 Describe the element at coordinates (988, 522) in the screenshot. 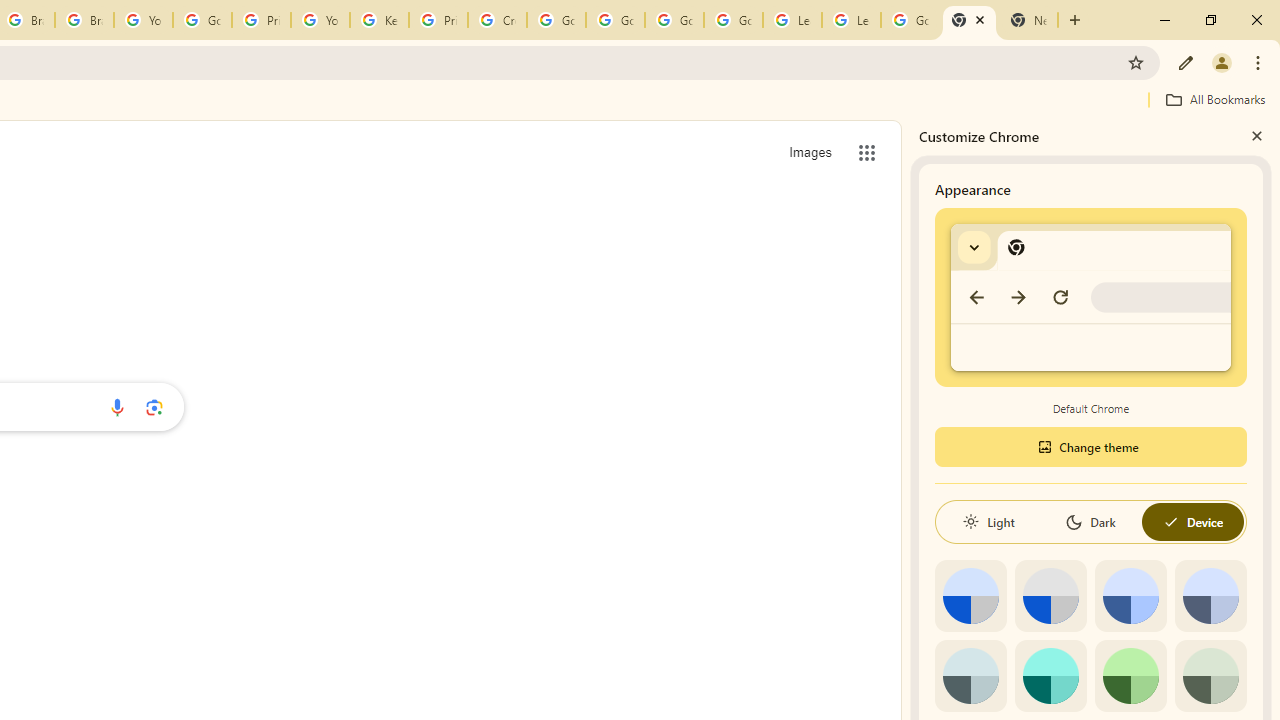

I see `Light` at that location.